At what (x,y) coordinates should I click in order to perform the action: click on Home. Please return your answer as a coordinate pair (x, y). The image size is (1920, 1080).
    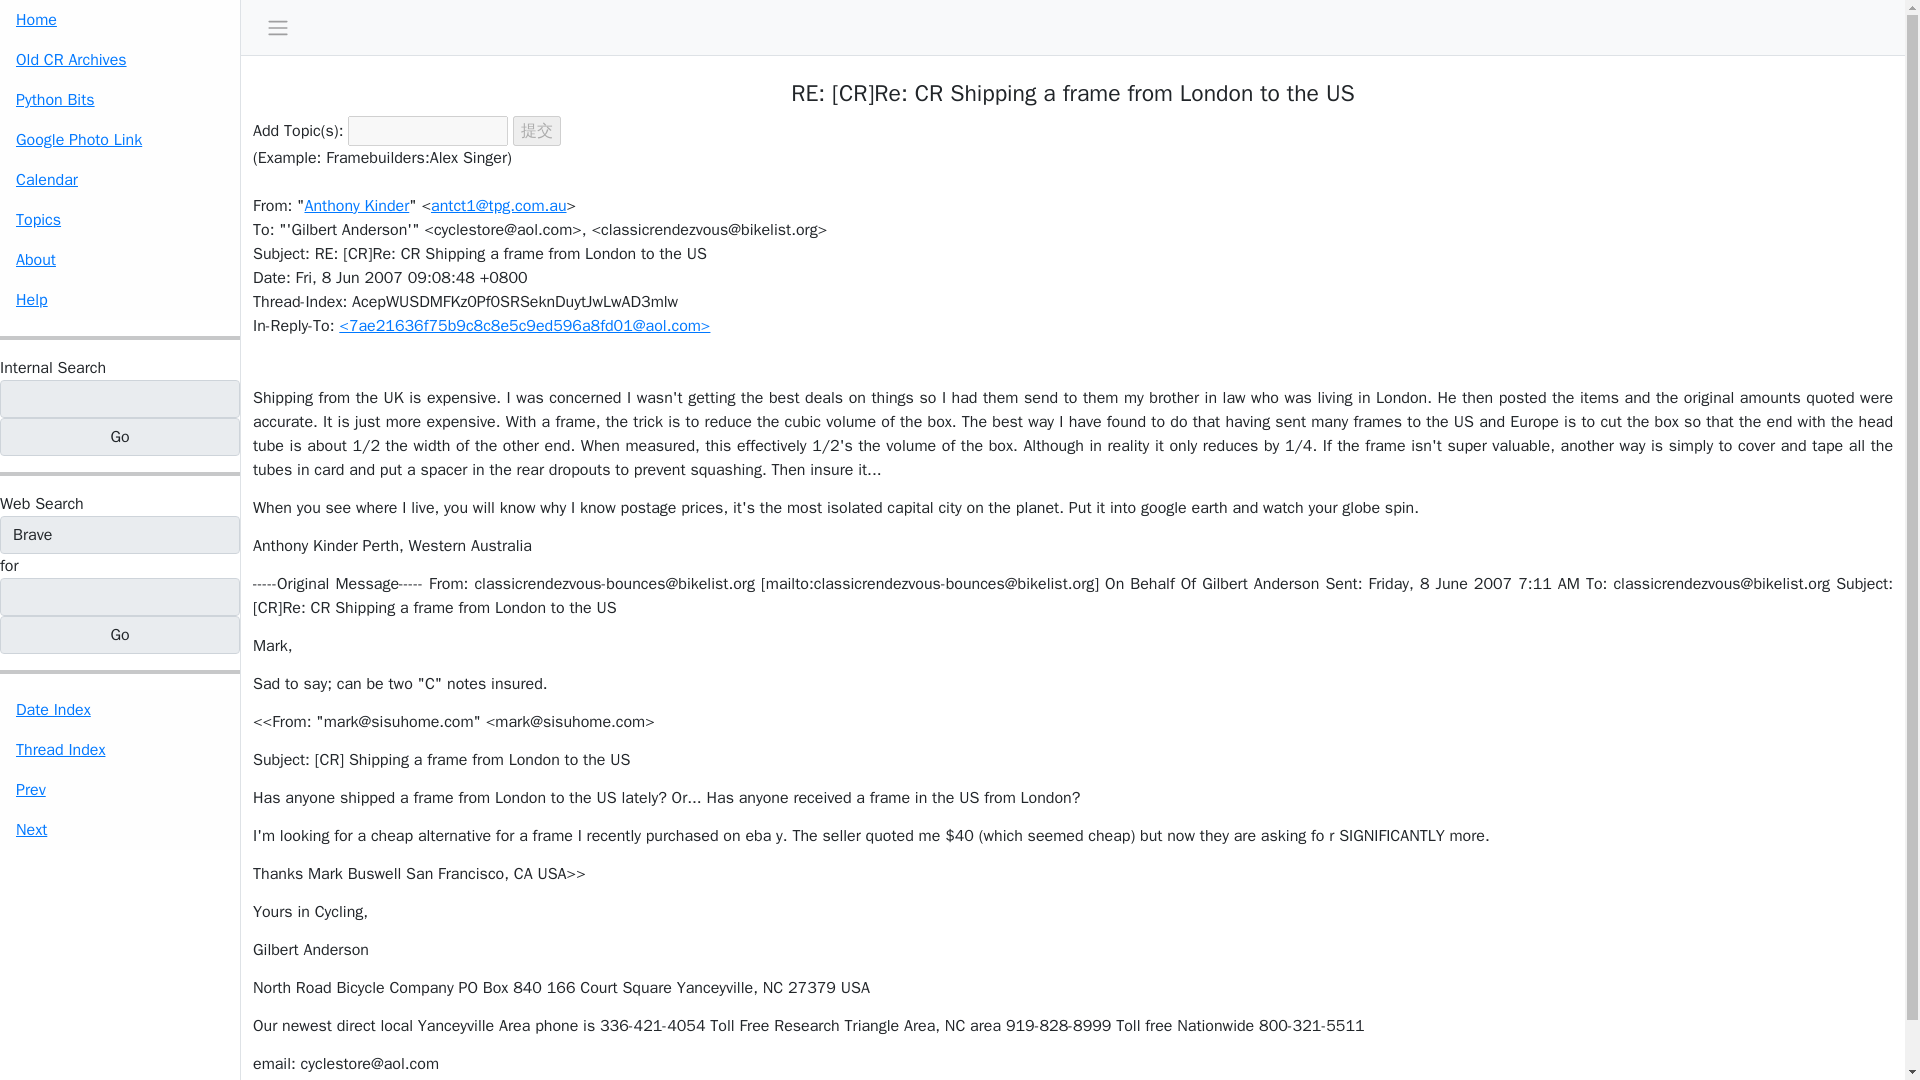
    Looking at the image, I should click on (120, 20).